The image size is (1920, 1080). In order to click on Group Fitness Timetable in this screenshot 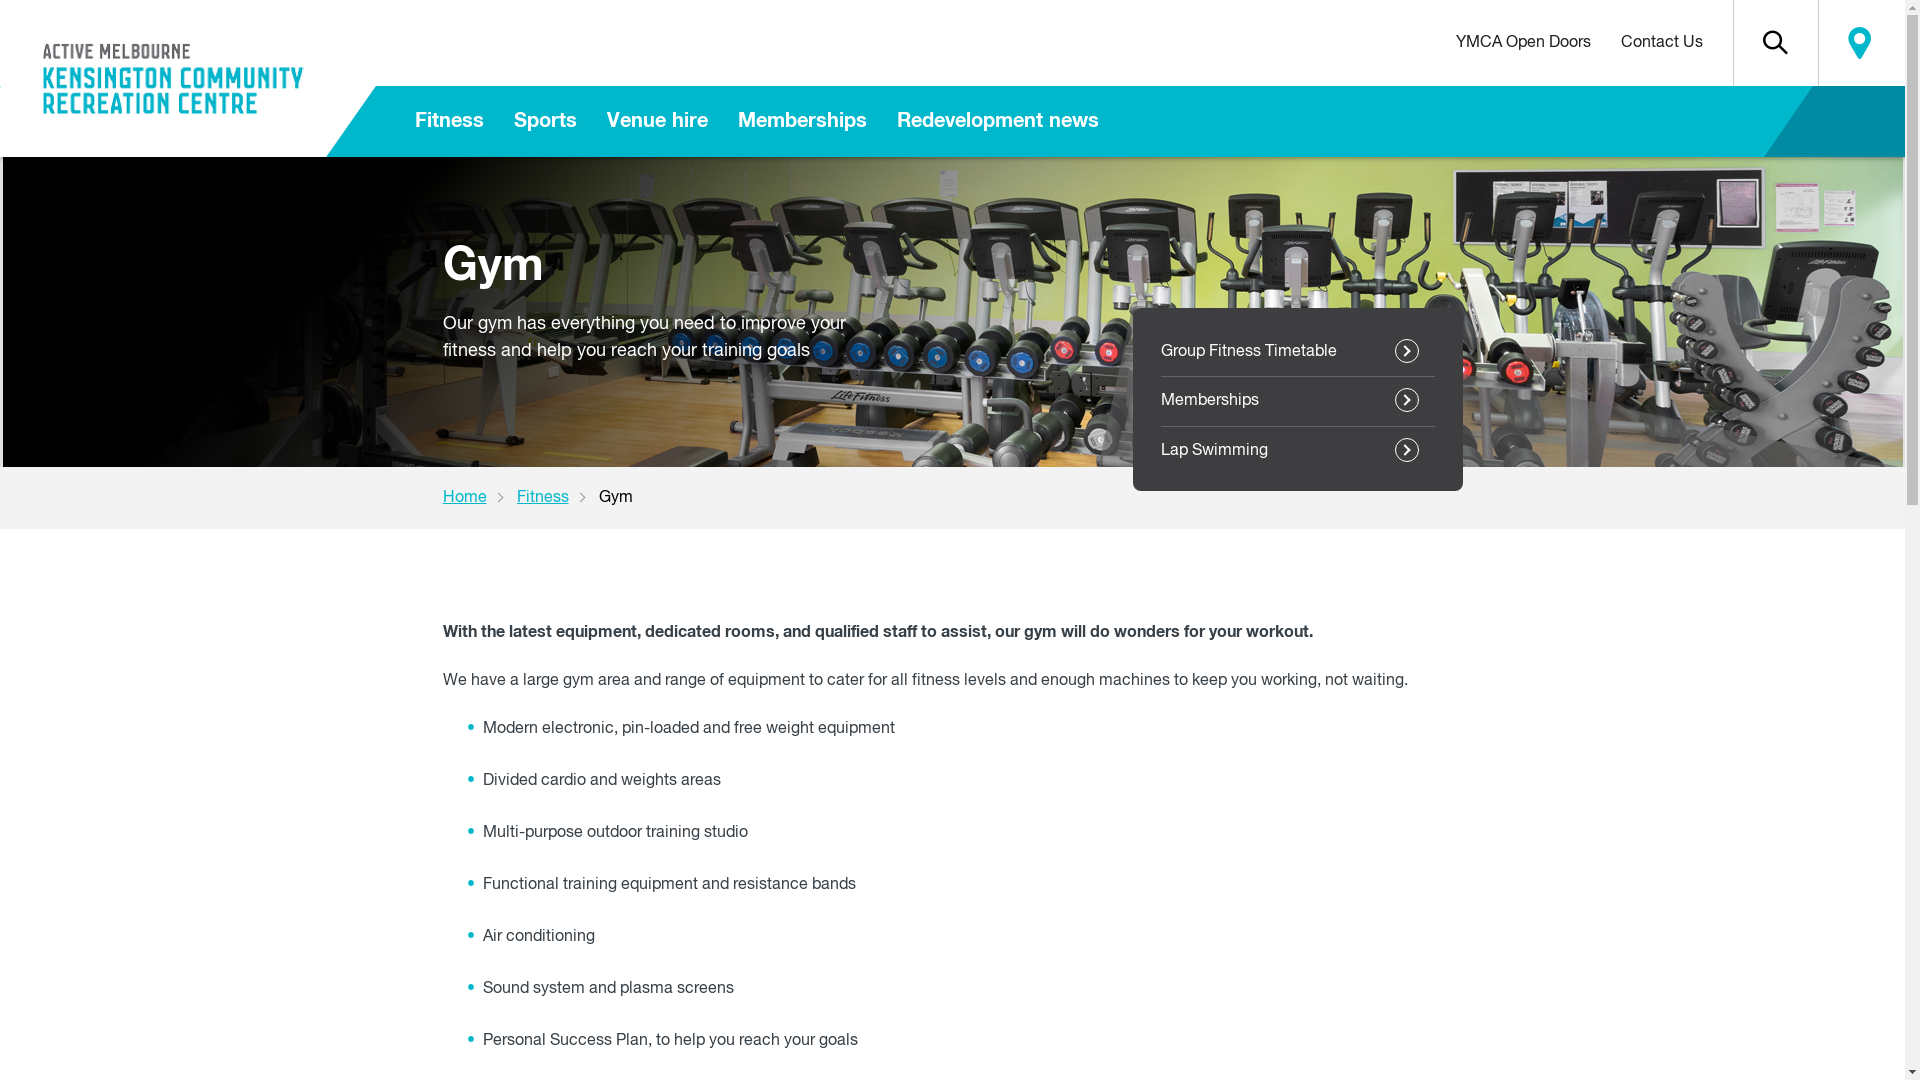, I will do `click(1297, 352)`.